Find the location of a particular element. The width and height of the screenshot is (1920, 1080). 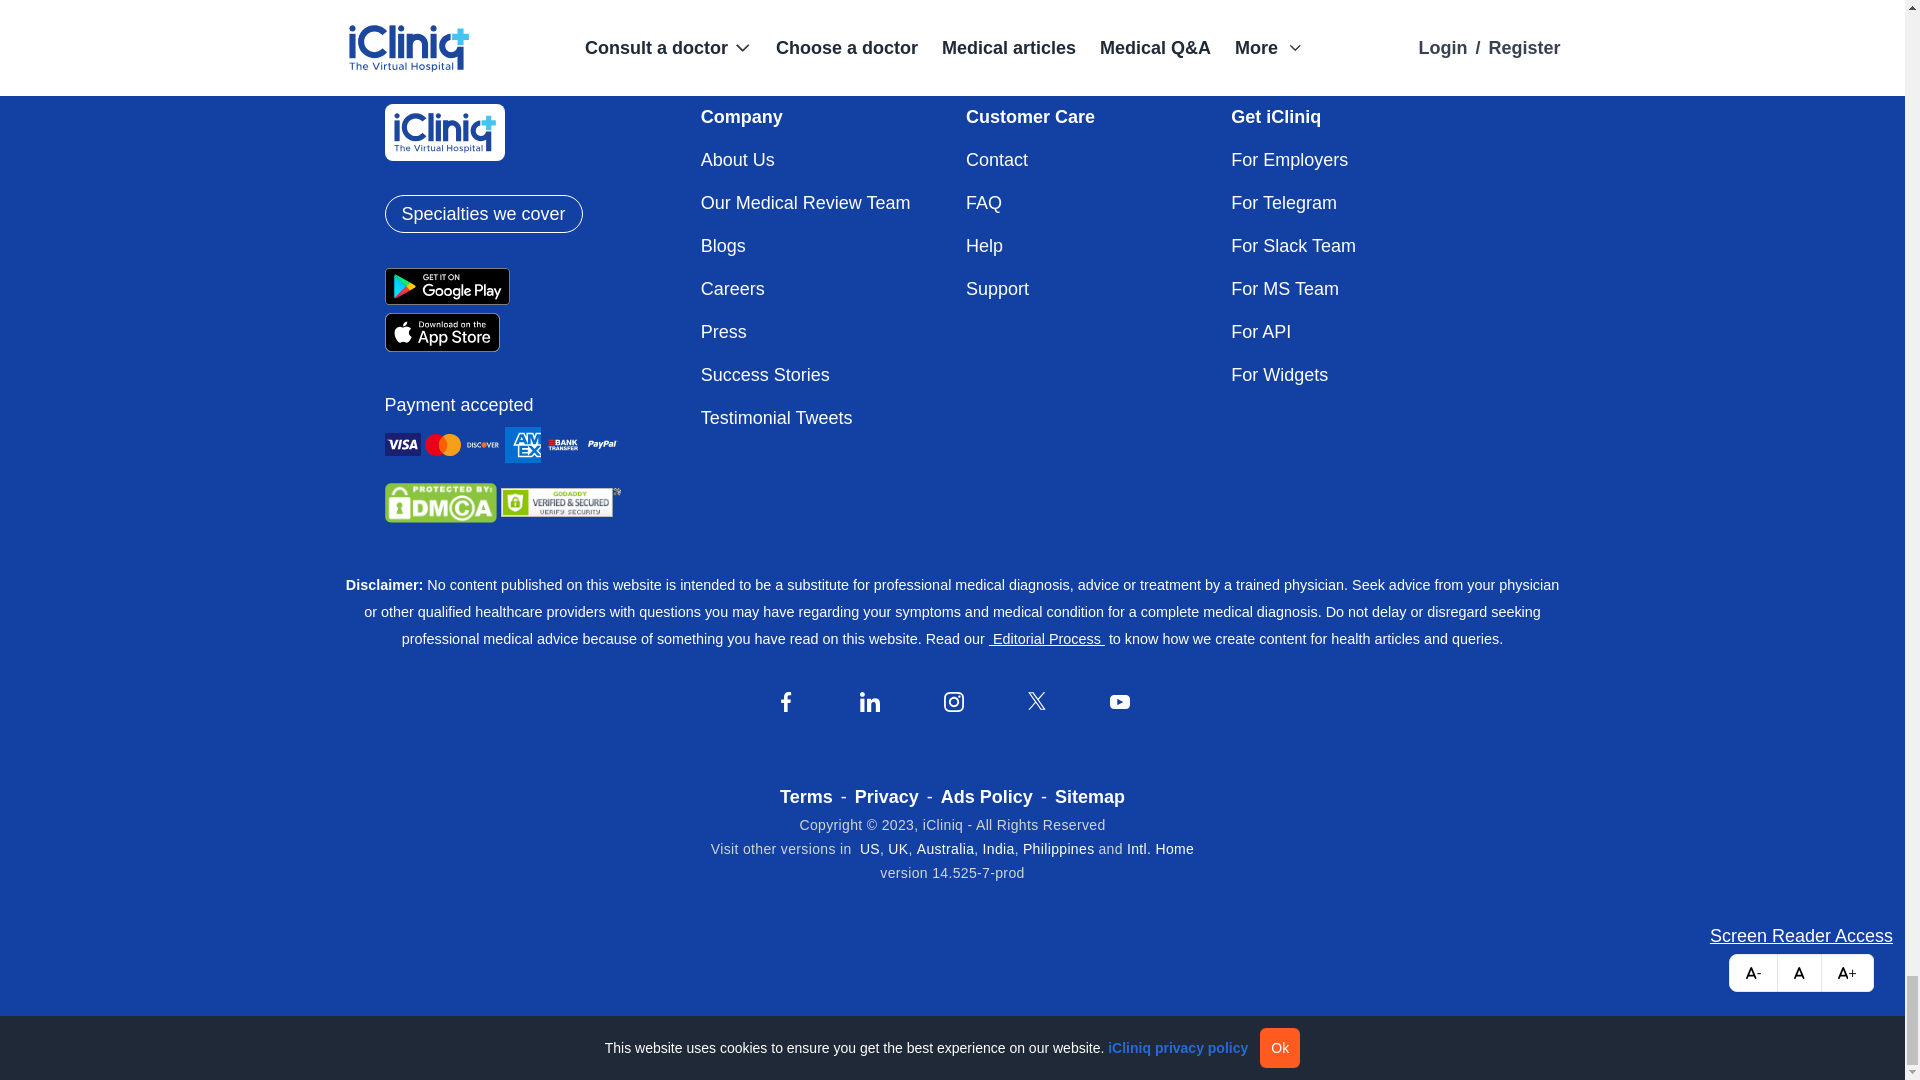

instagram is located at coordinates (954, 702).